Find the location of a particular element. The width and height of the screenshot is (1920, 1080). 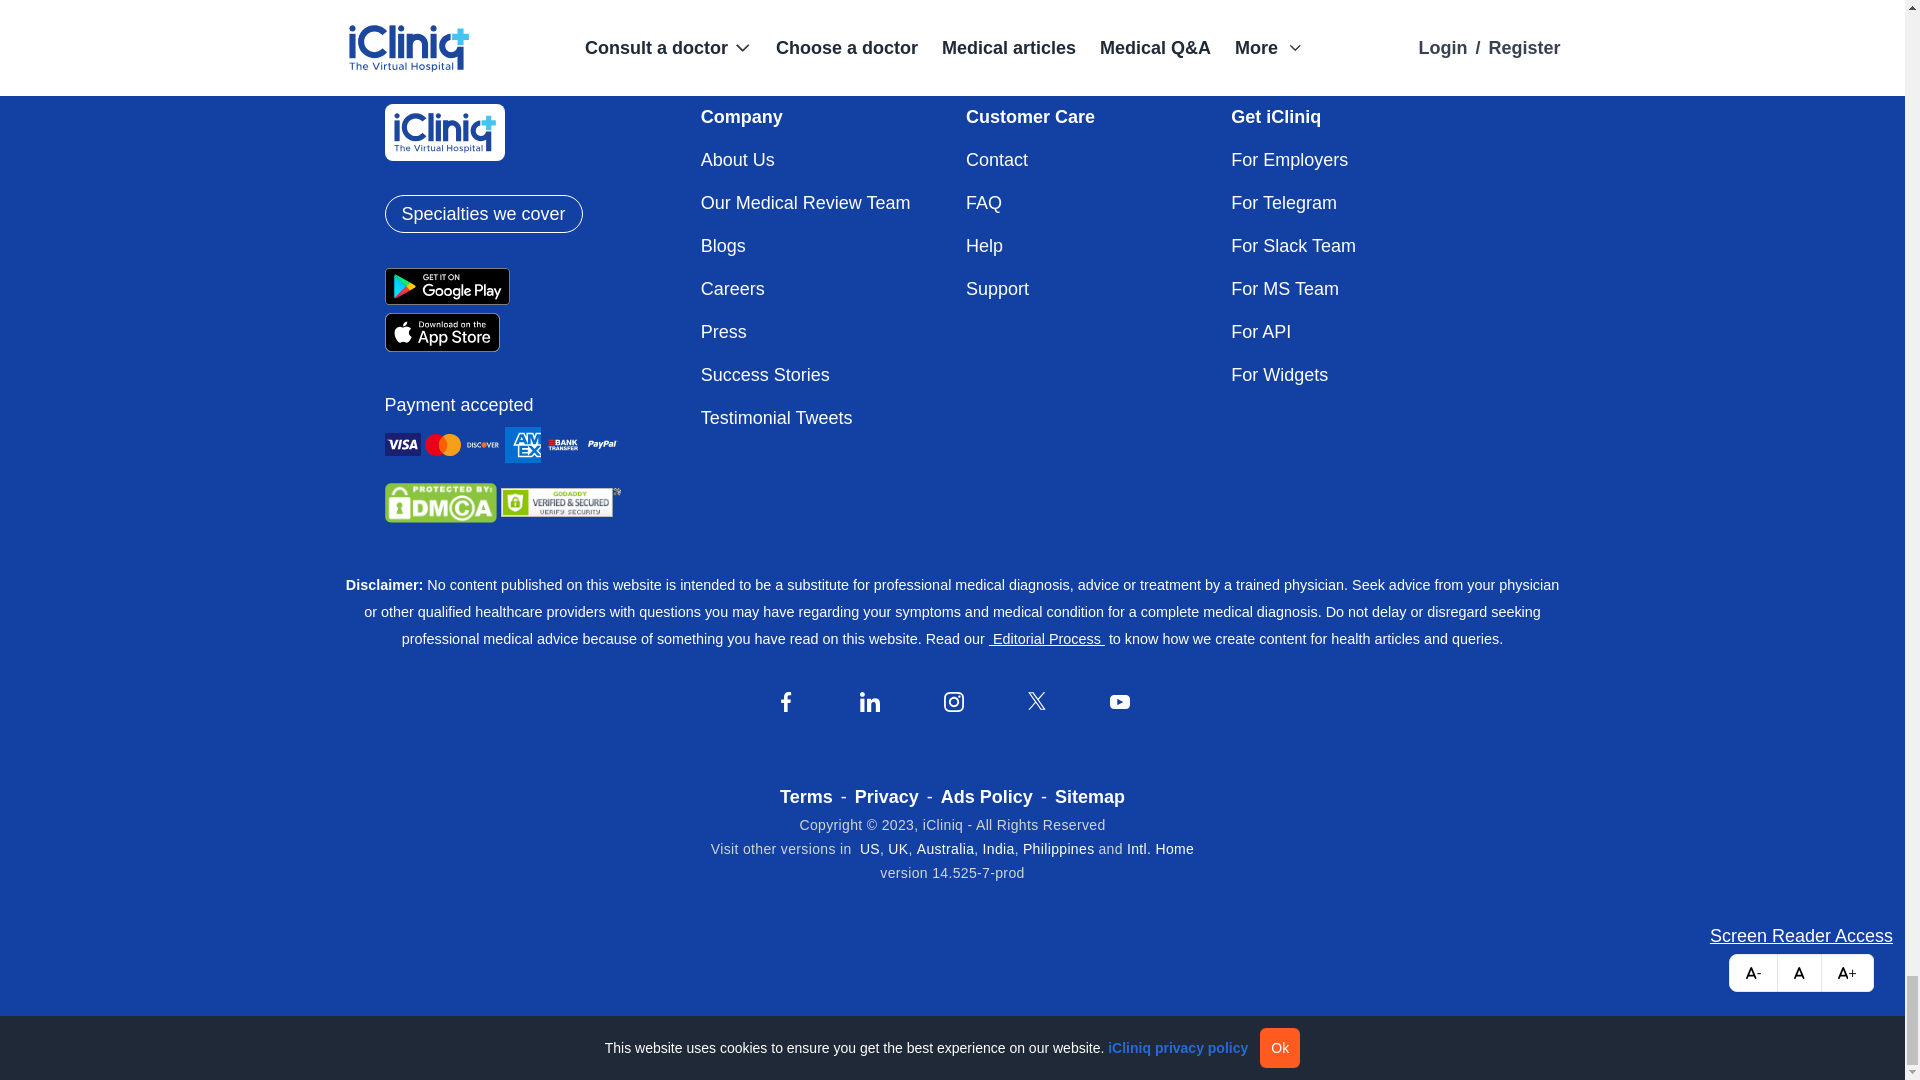

instagram is located at coordinates (954, 702).